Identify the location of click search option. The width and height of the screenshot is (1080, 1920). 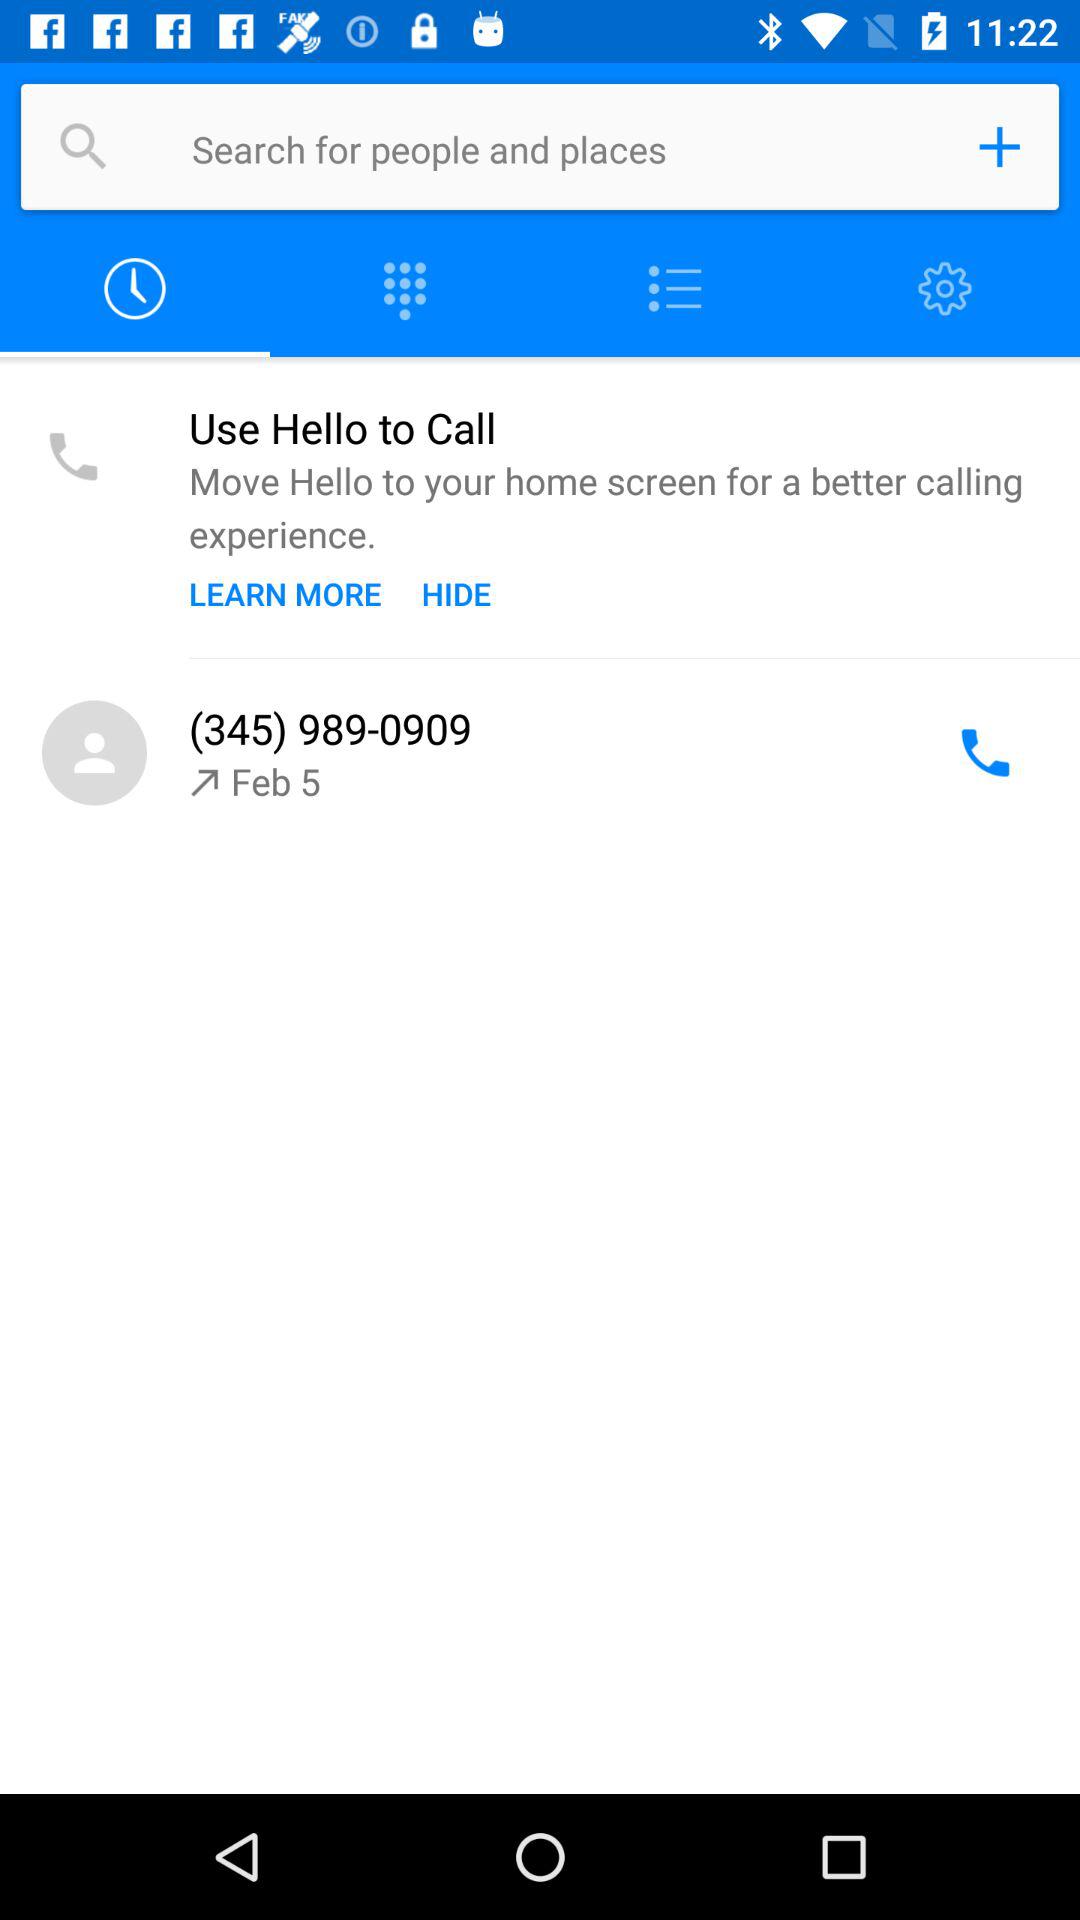
(84, 147).